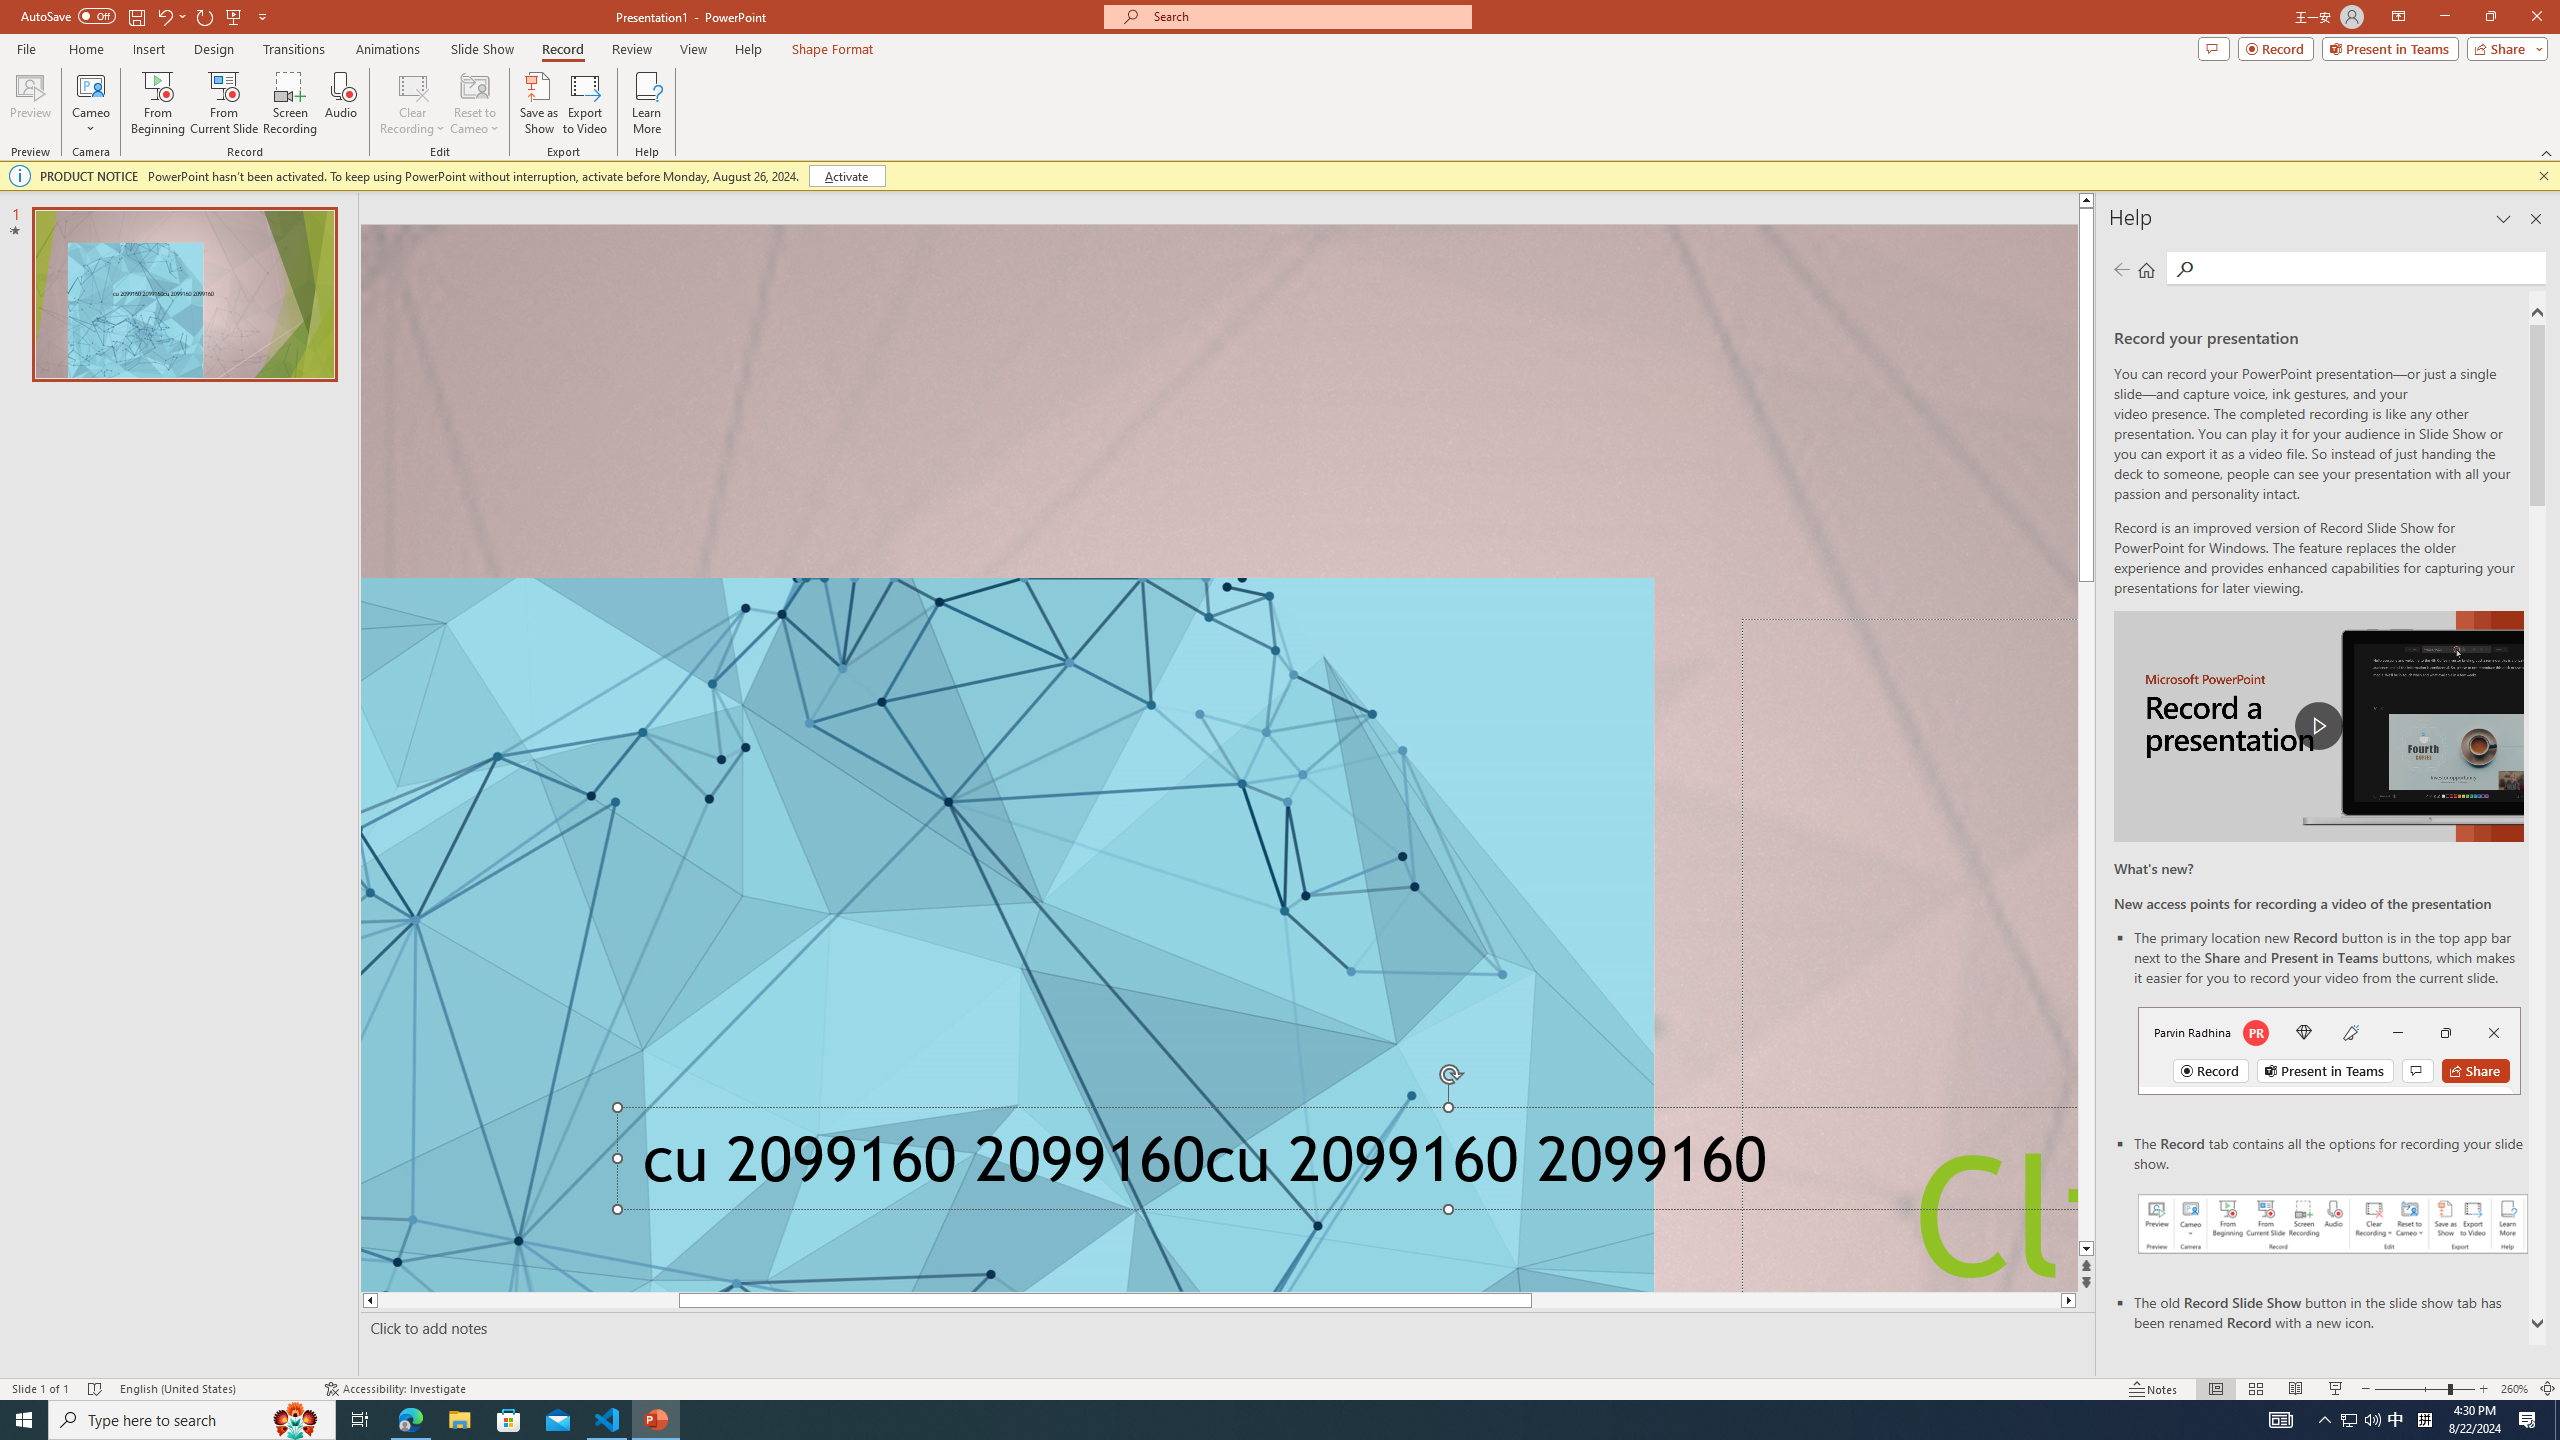 This screenshot has height=1440, width=2560. Describe the element at coordinates (846, 176) in the screenshot. I see `Activate` at that location.